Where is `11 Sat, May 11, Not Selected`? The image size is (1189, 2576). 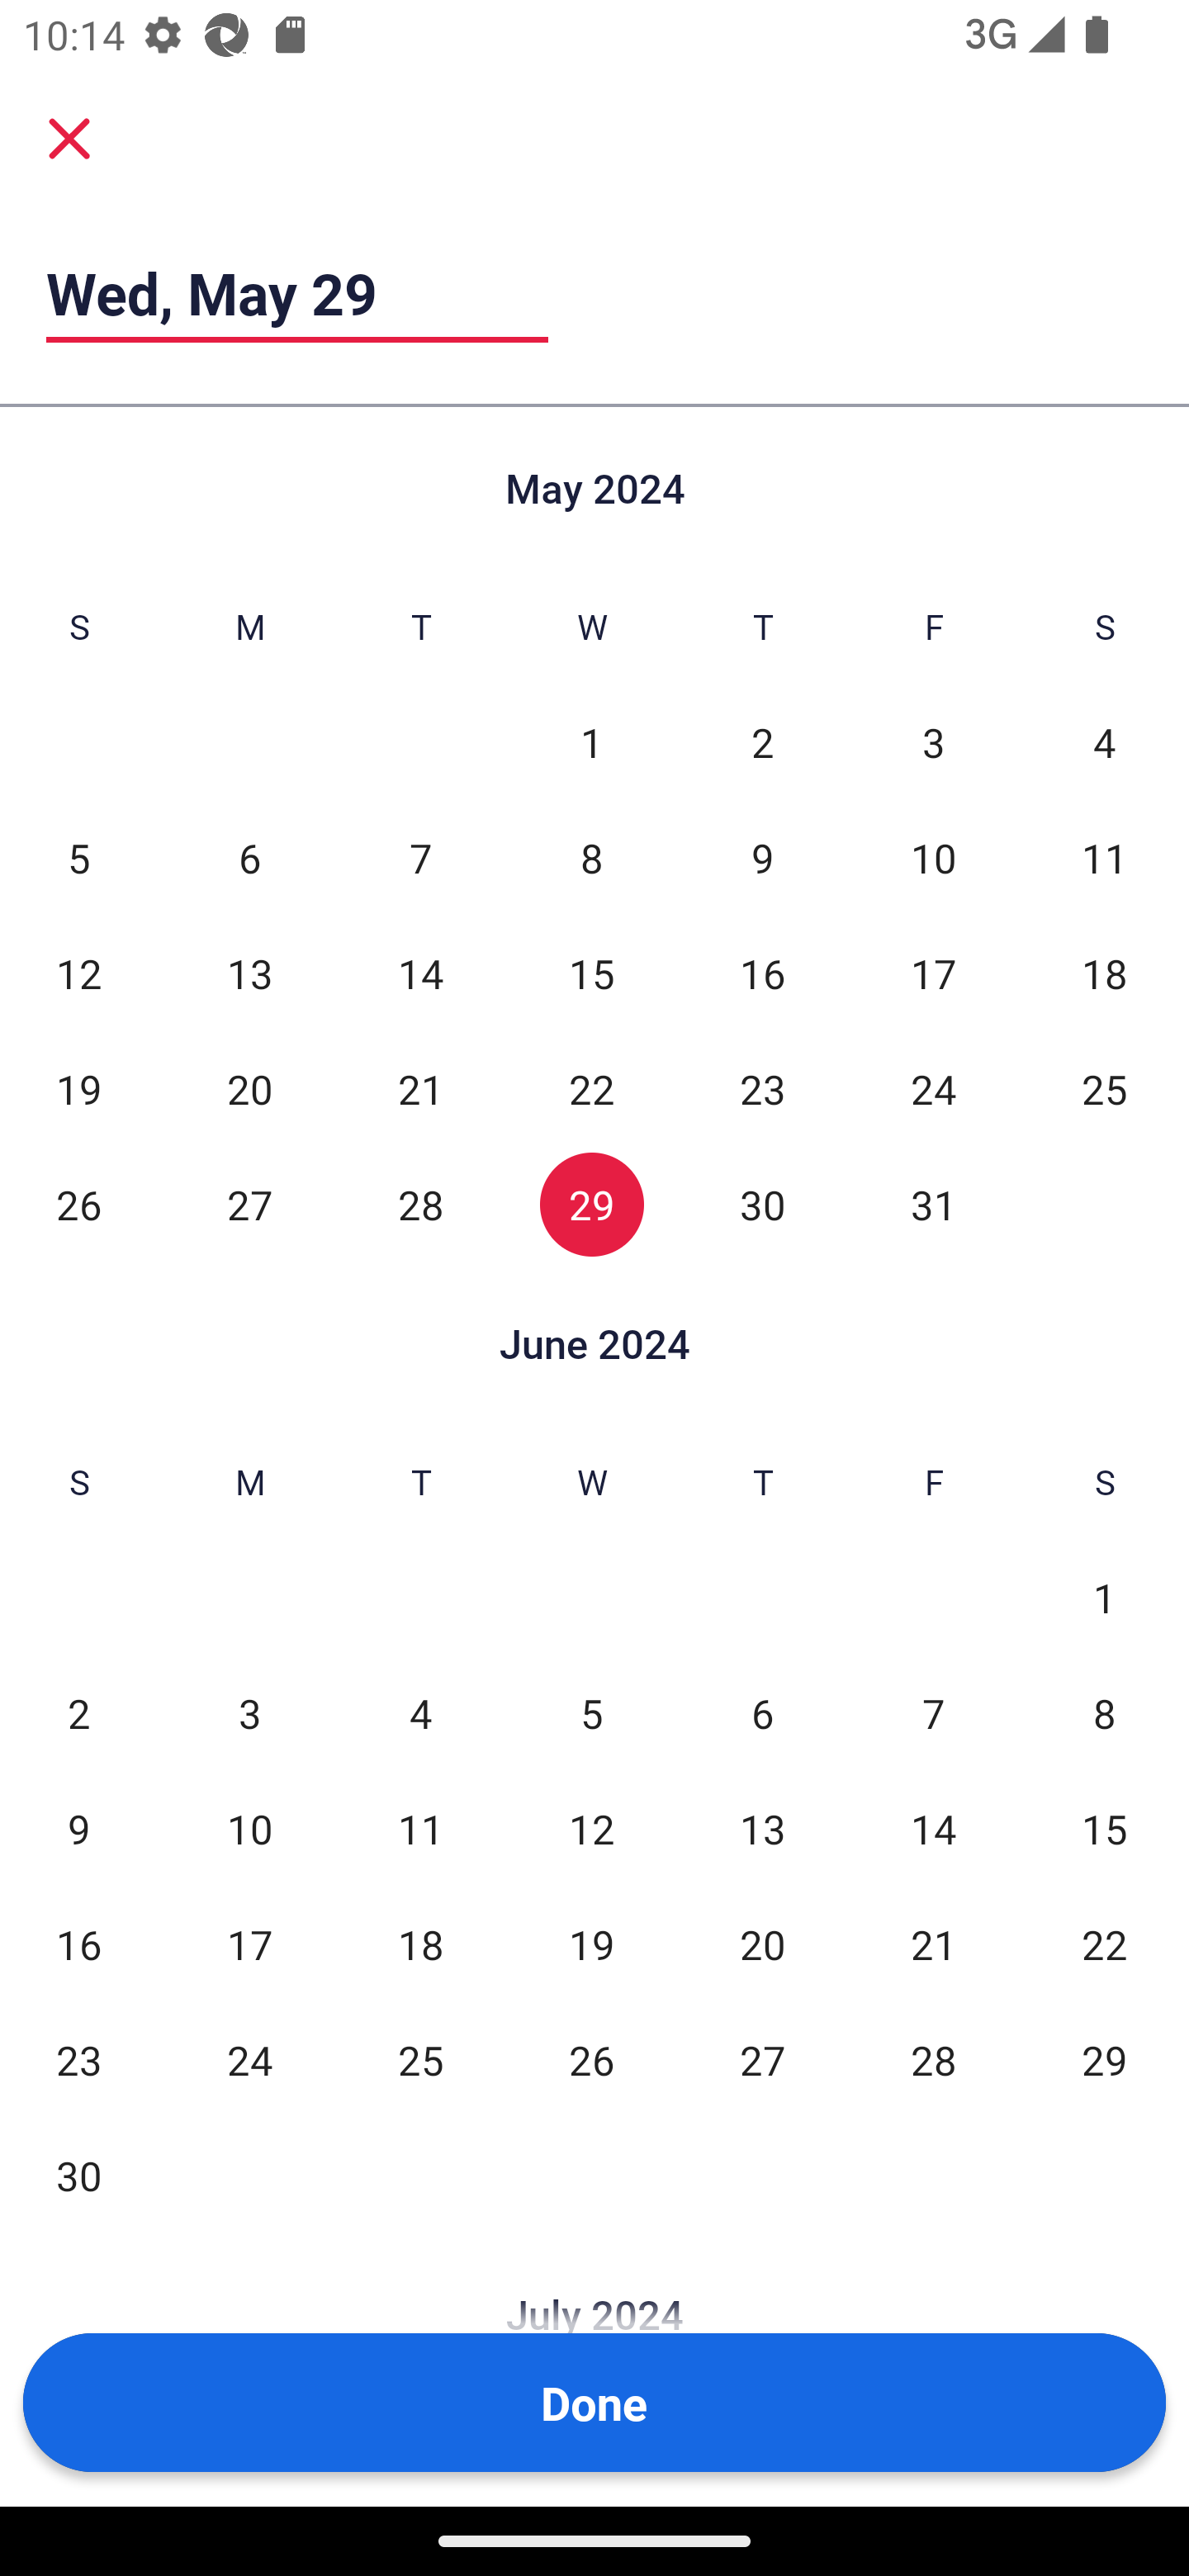
11 Sat, May 11, Not Selected is located at coordinates (1105, 857).